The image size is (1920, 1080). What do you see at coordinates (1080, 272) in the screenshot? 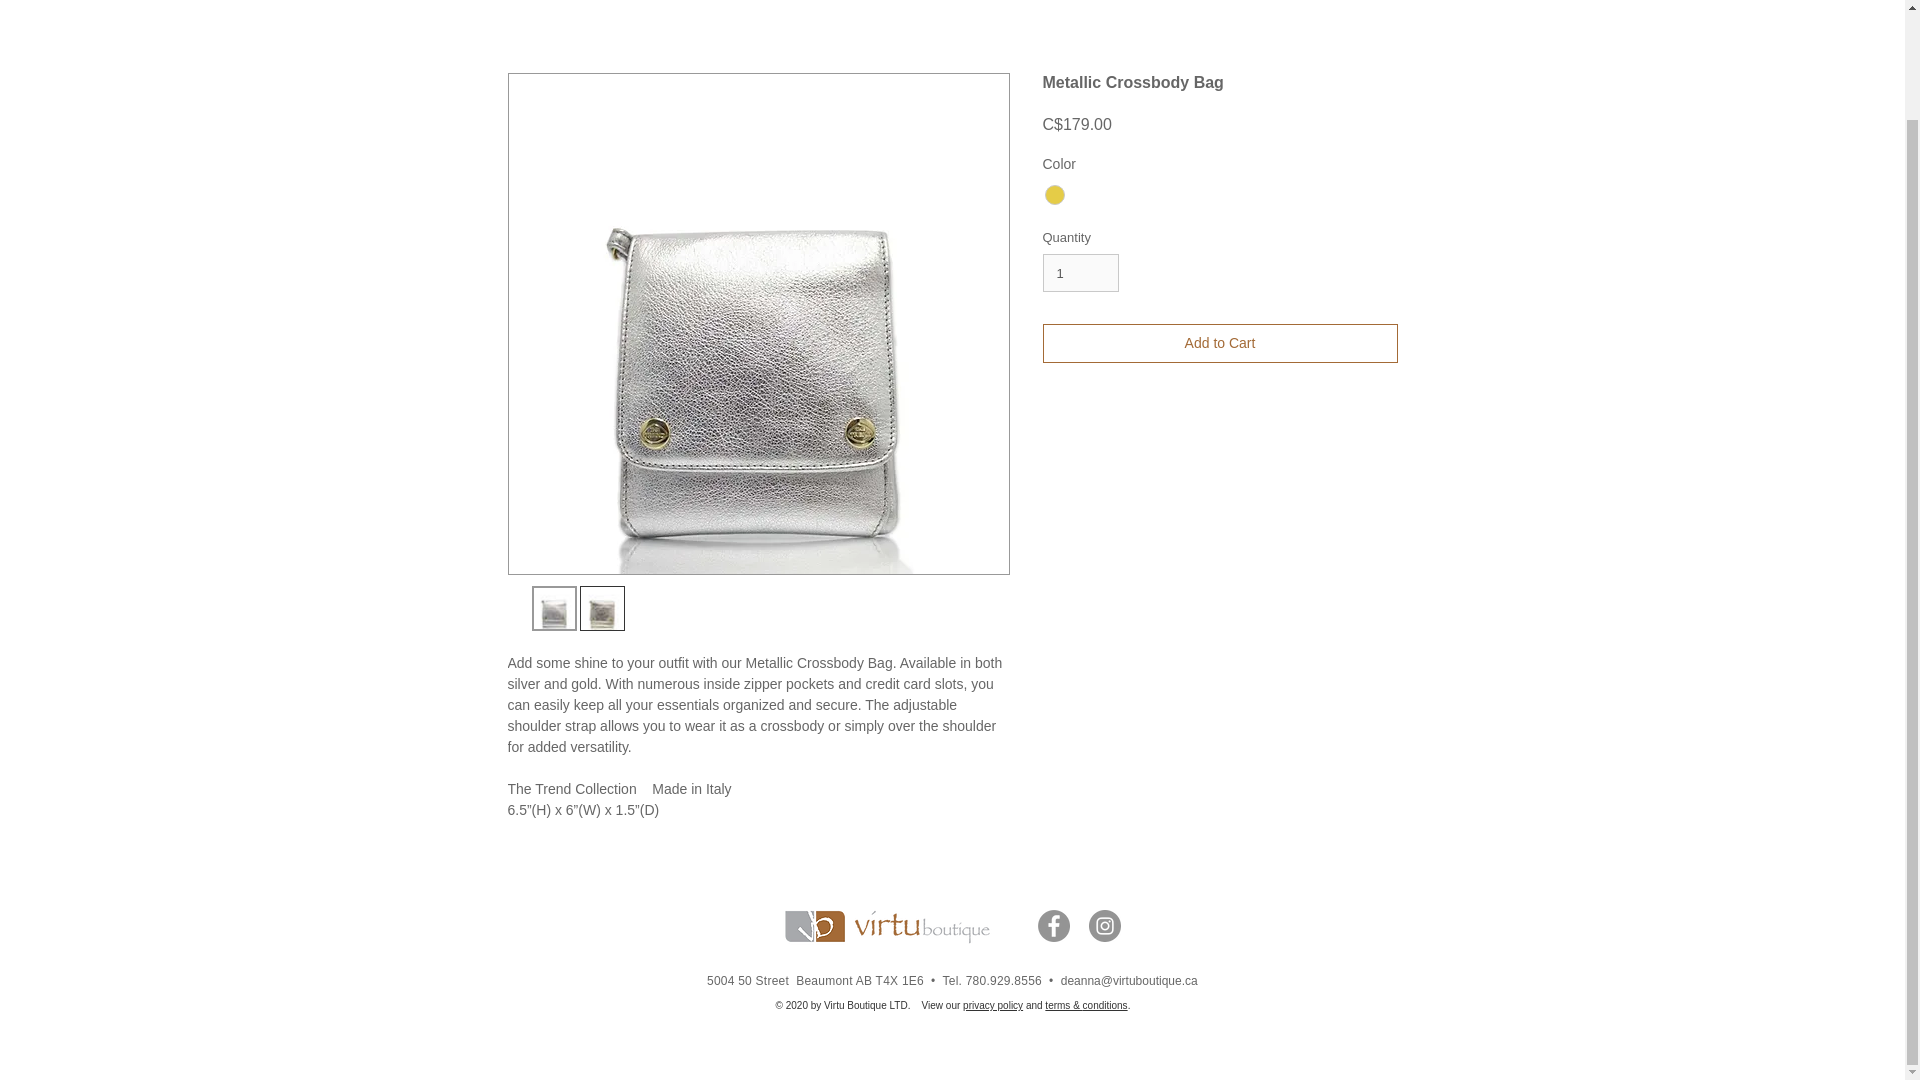
I see `1` at bounding box center [1080, 272].